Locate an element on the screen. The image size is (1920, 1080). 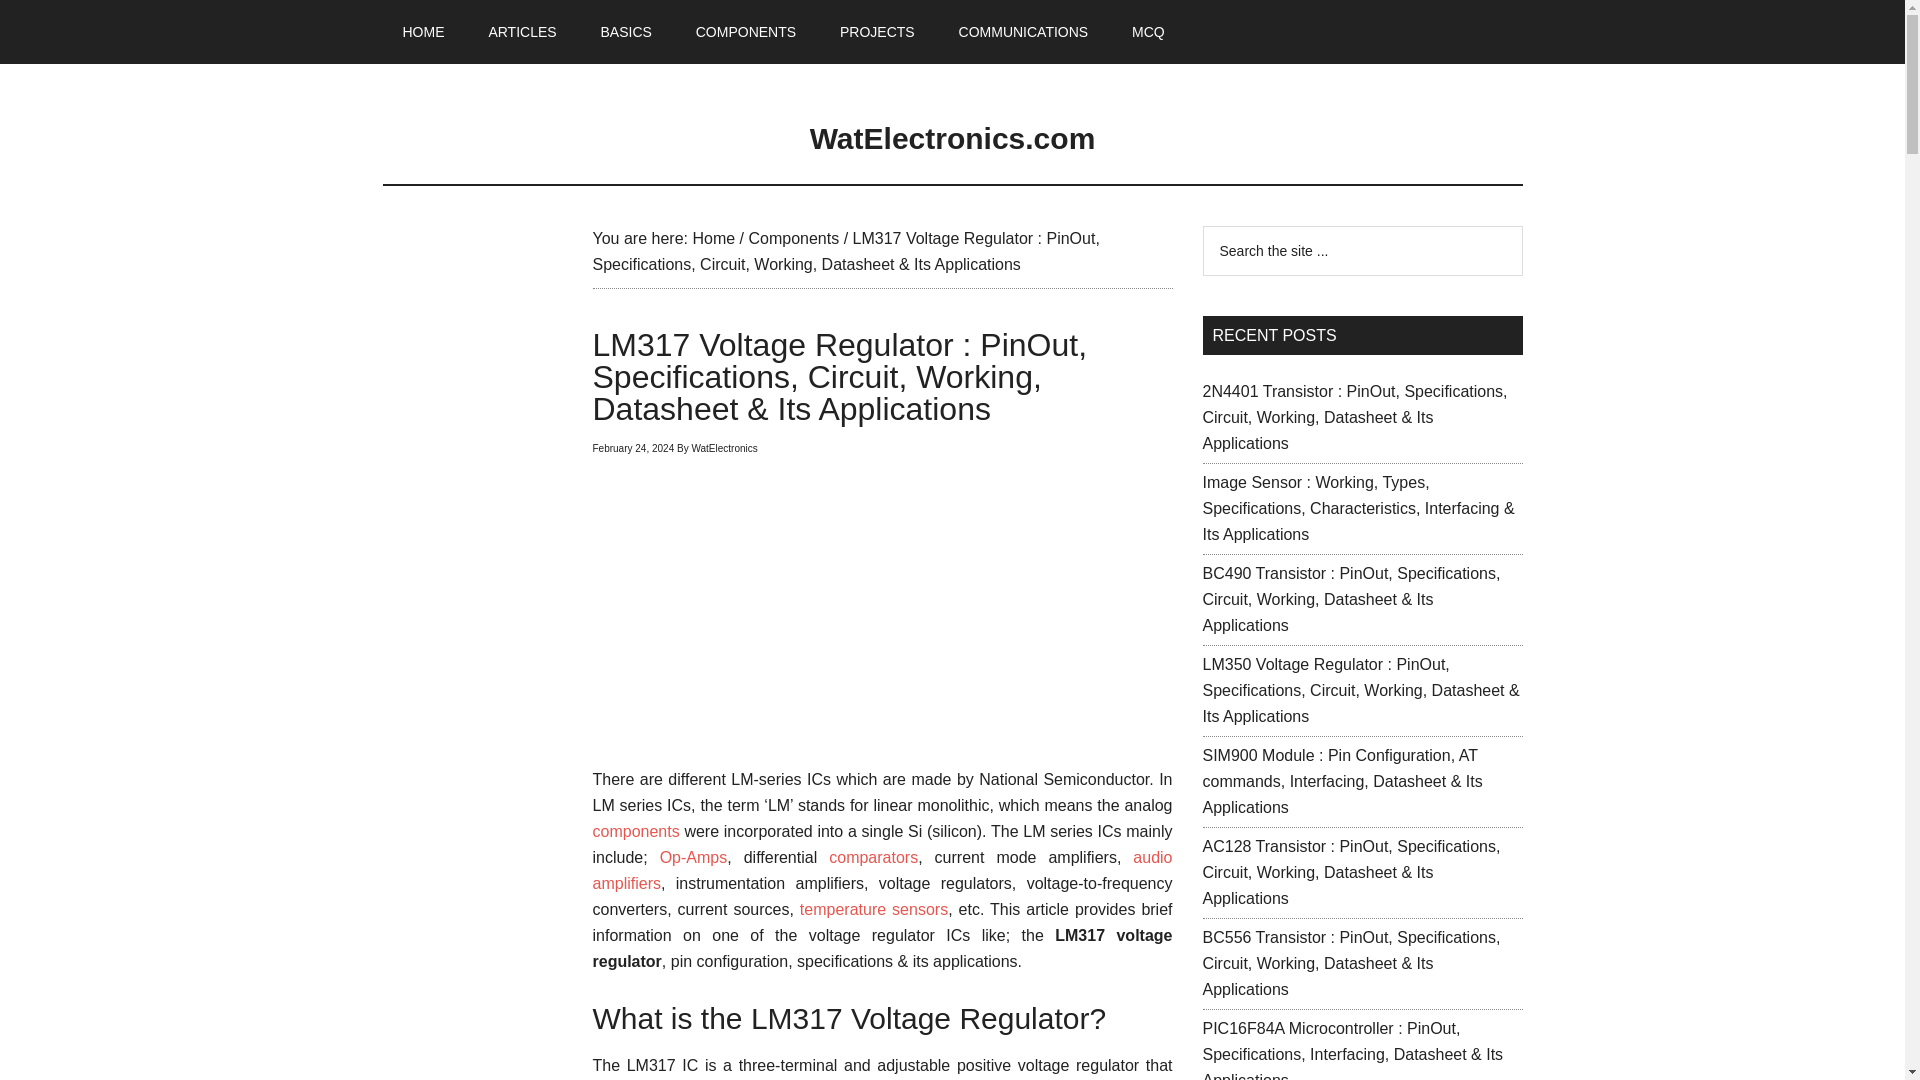
Op-Amps is located at coordinates (694, 857).